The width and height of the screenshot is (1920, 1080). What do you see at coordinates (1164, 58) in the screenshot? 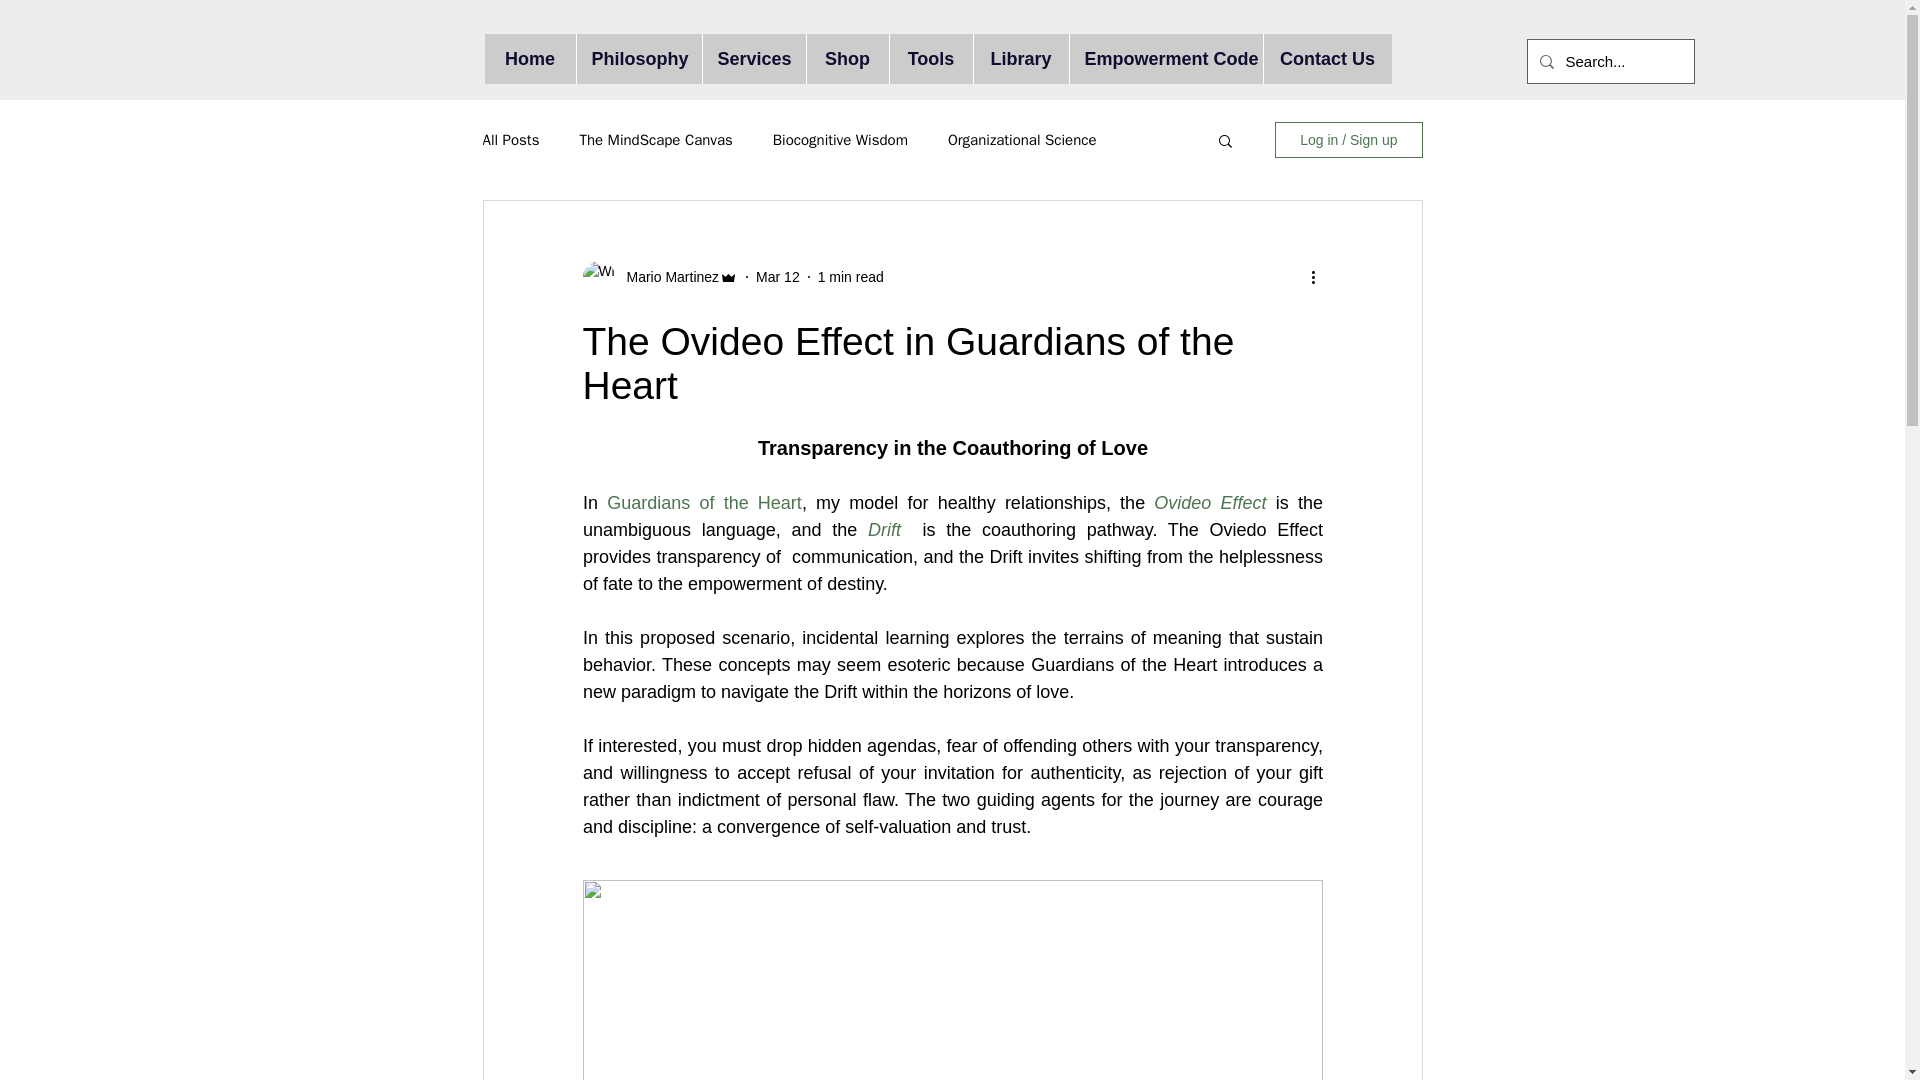
I see `Empowerment Code` at bounding box center [1164, 58].